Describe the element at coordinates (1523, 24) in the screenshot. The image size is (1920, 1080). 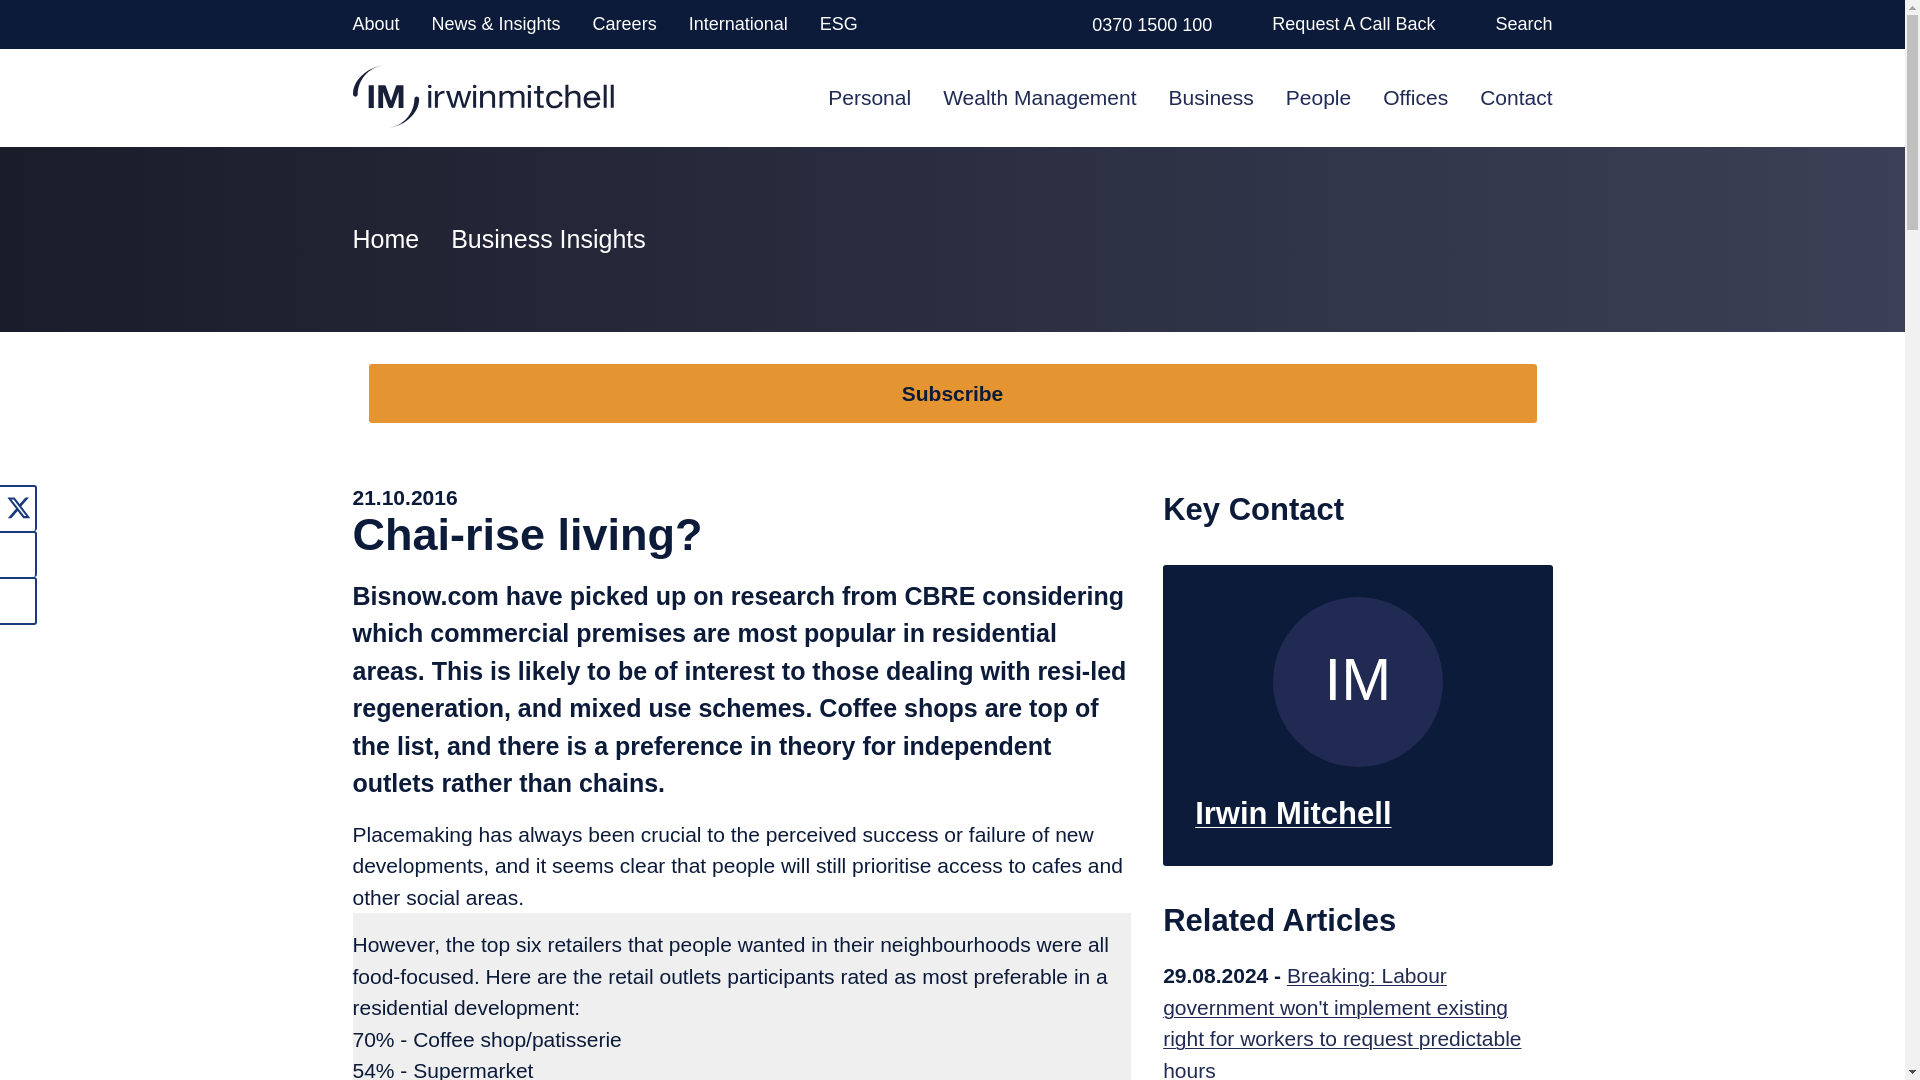
I see `Search` at that location.